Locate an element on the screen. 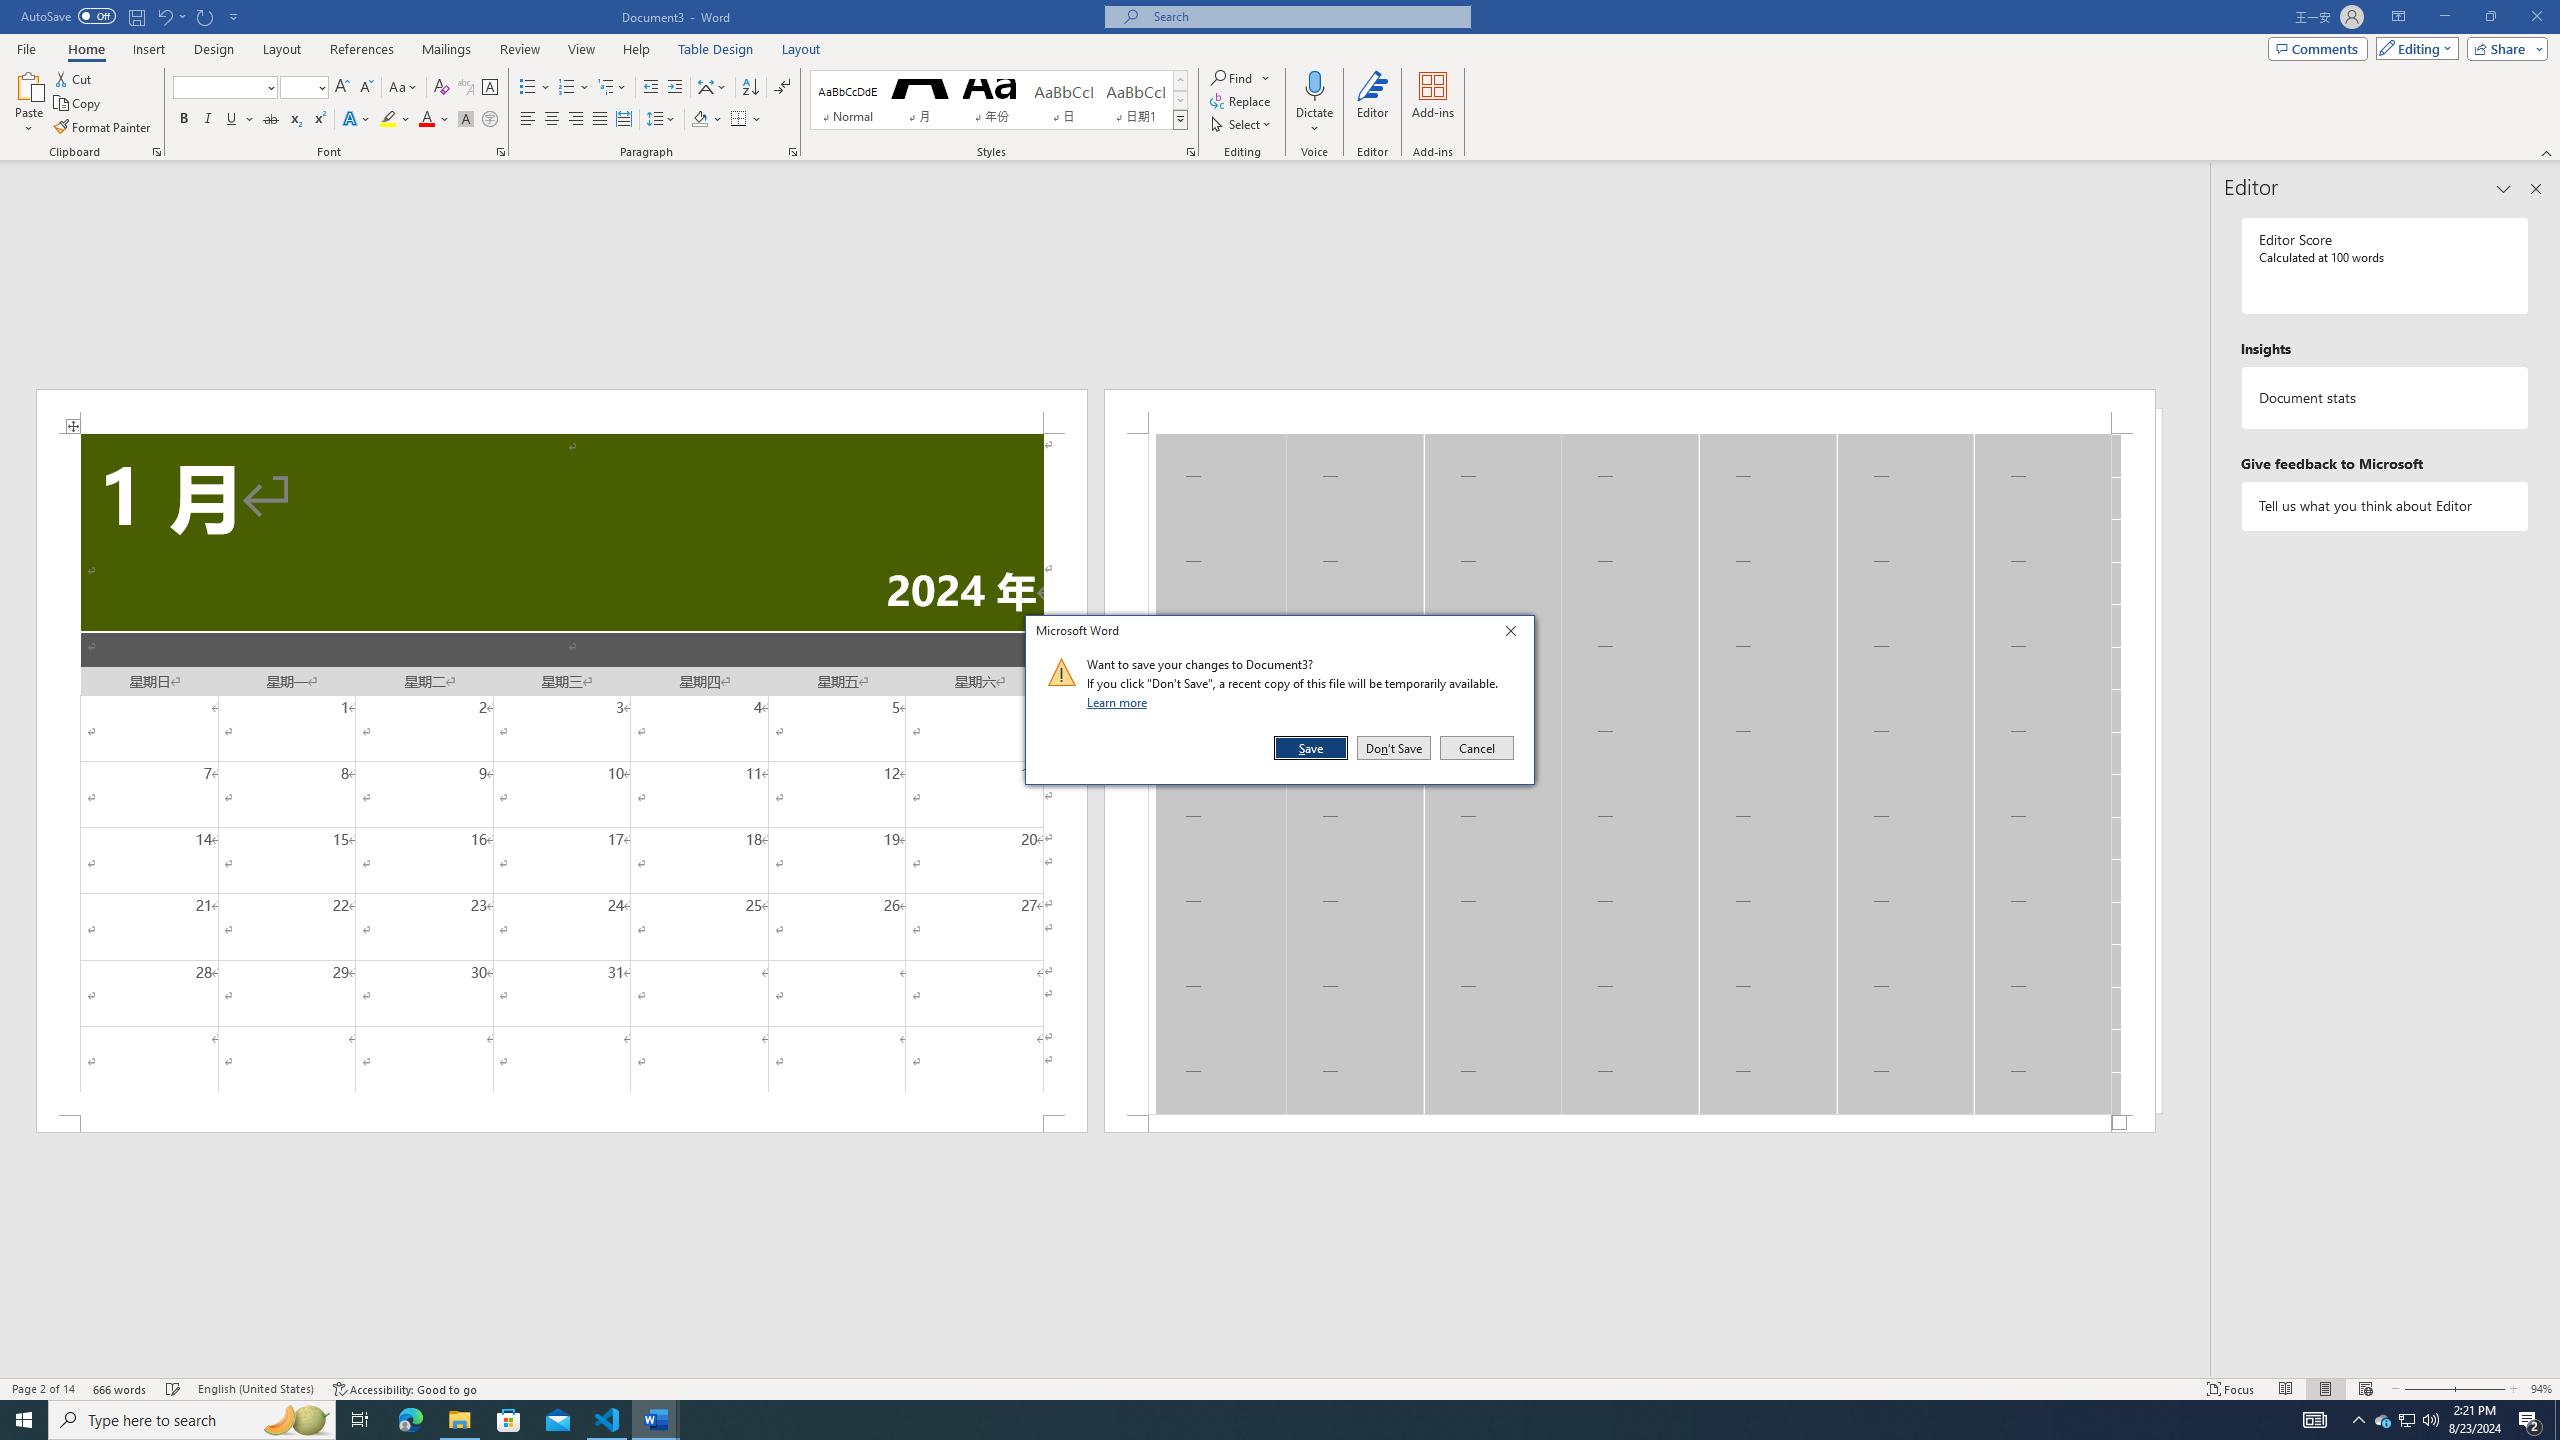  Type here to search is located at coordinates (192, 1420).